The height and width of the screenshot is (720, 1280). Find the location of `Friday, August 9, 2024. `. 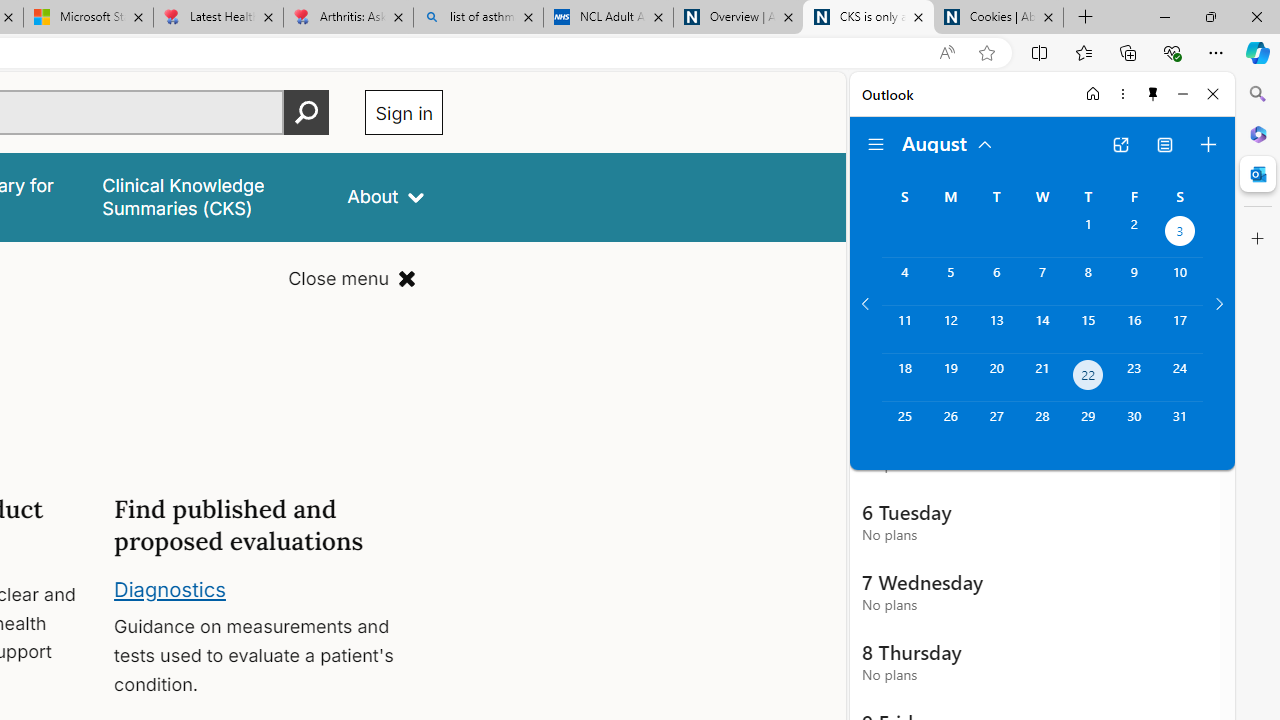

Friday, August 9, 2024.  is located at coordinates (1134, 281).